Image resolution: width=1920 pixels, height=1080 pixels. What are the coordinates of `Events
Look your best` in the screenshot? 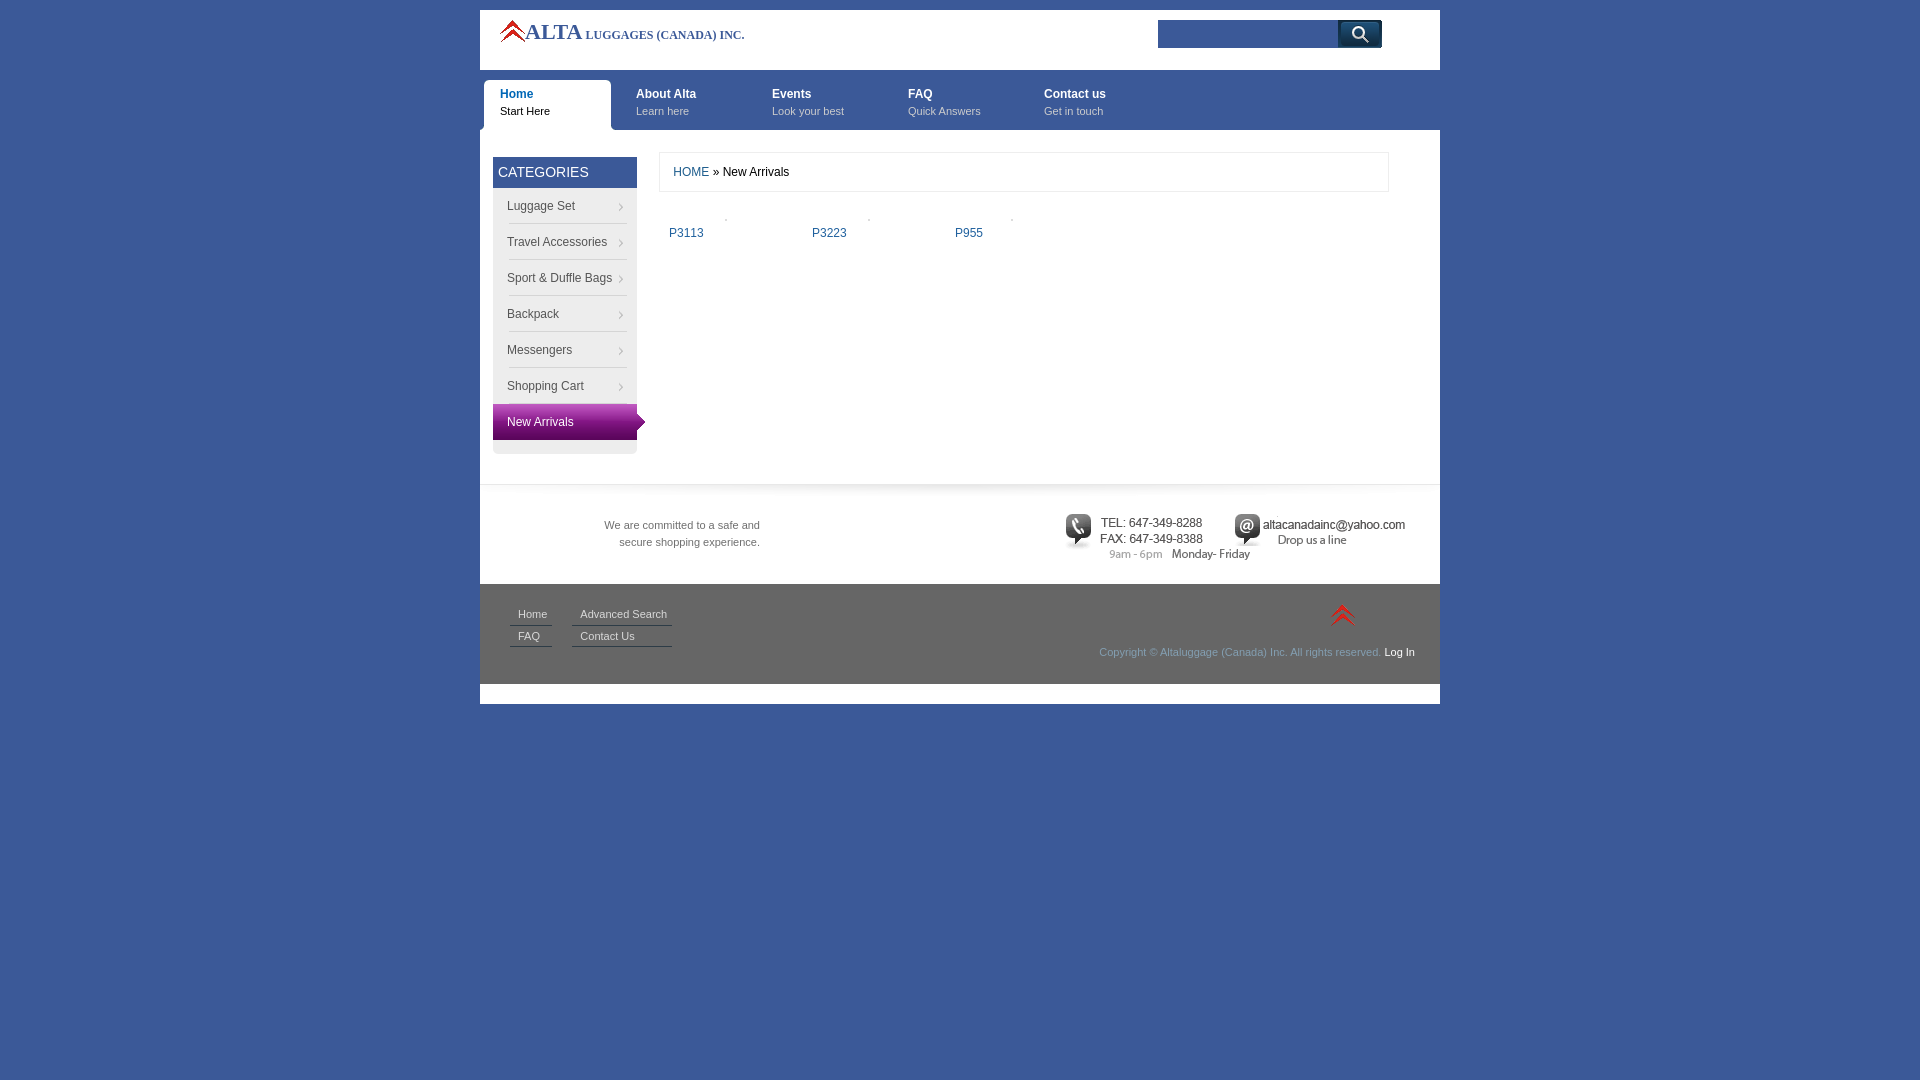 It's located at (820, 105).